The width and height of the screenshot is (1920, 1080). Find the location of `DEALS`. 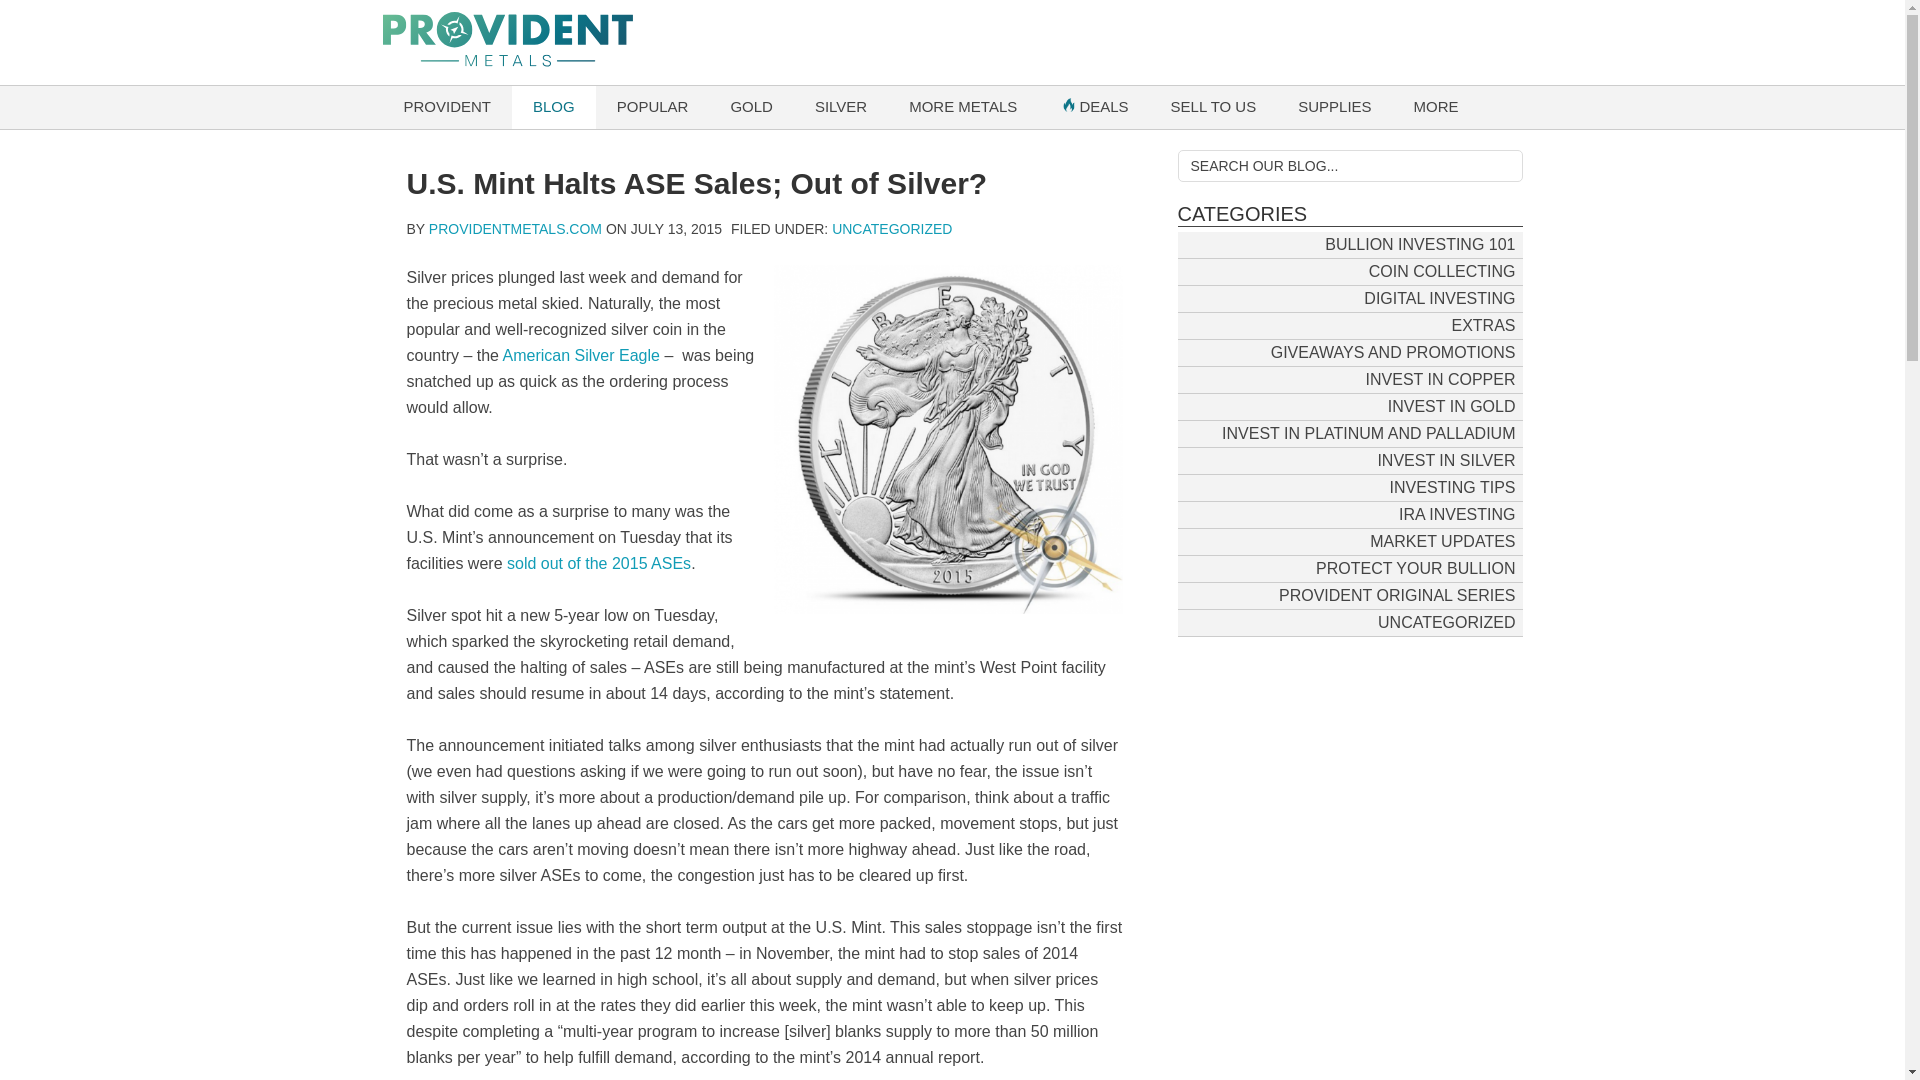

DEALS is located at coordinates (1093, 107).